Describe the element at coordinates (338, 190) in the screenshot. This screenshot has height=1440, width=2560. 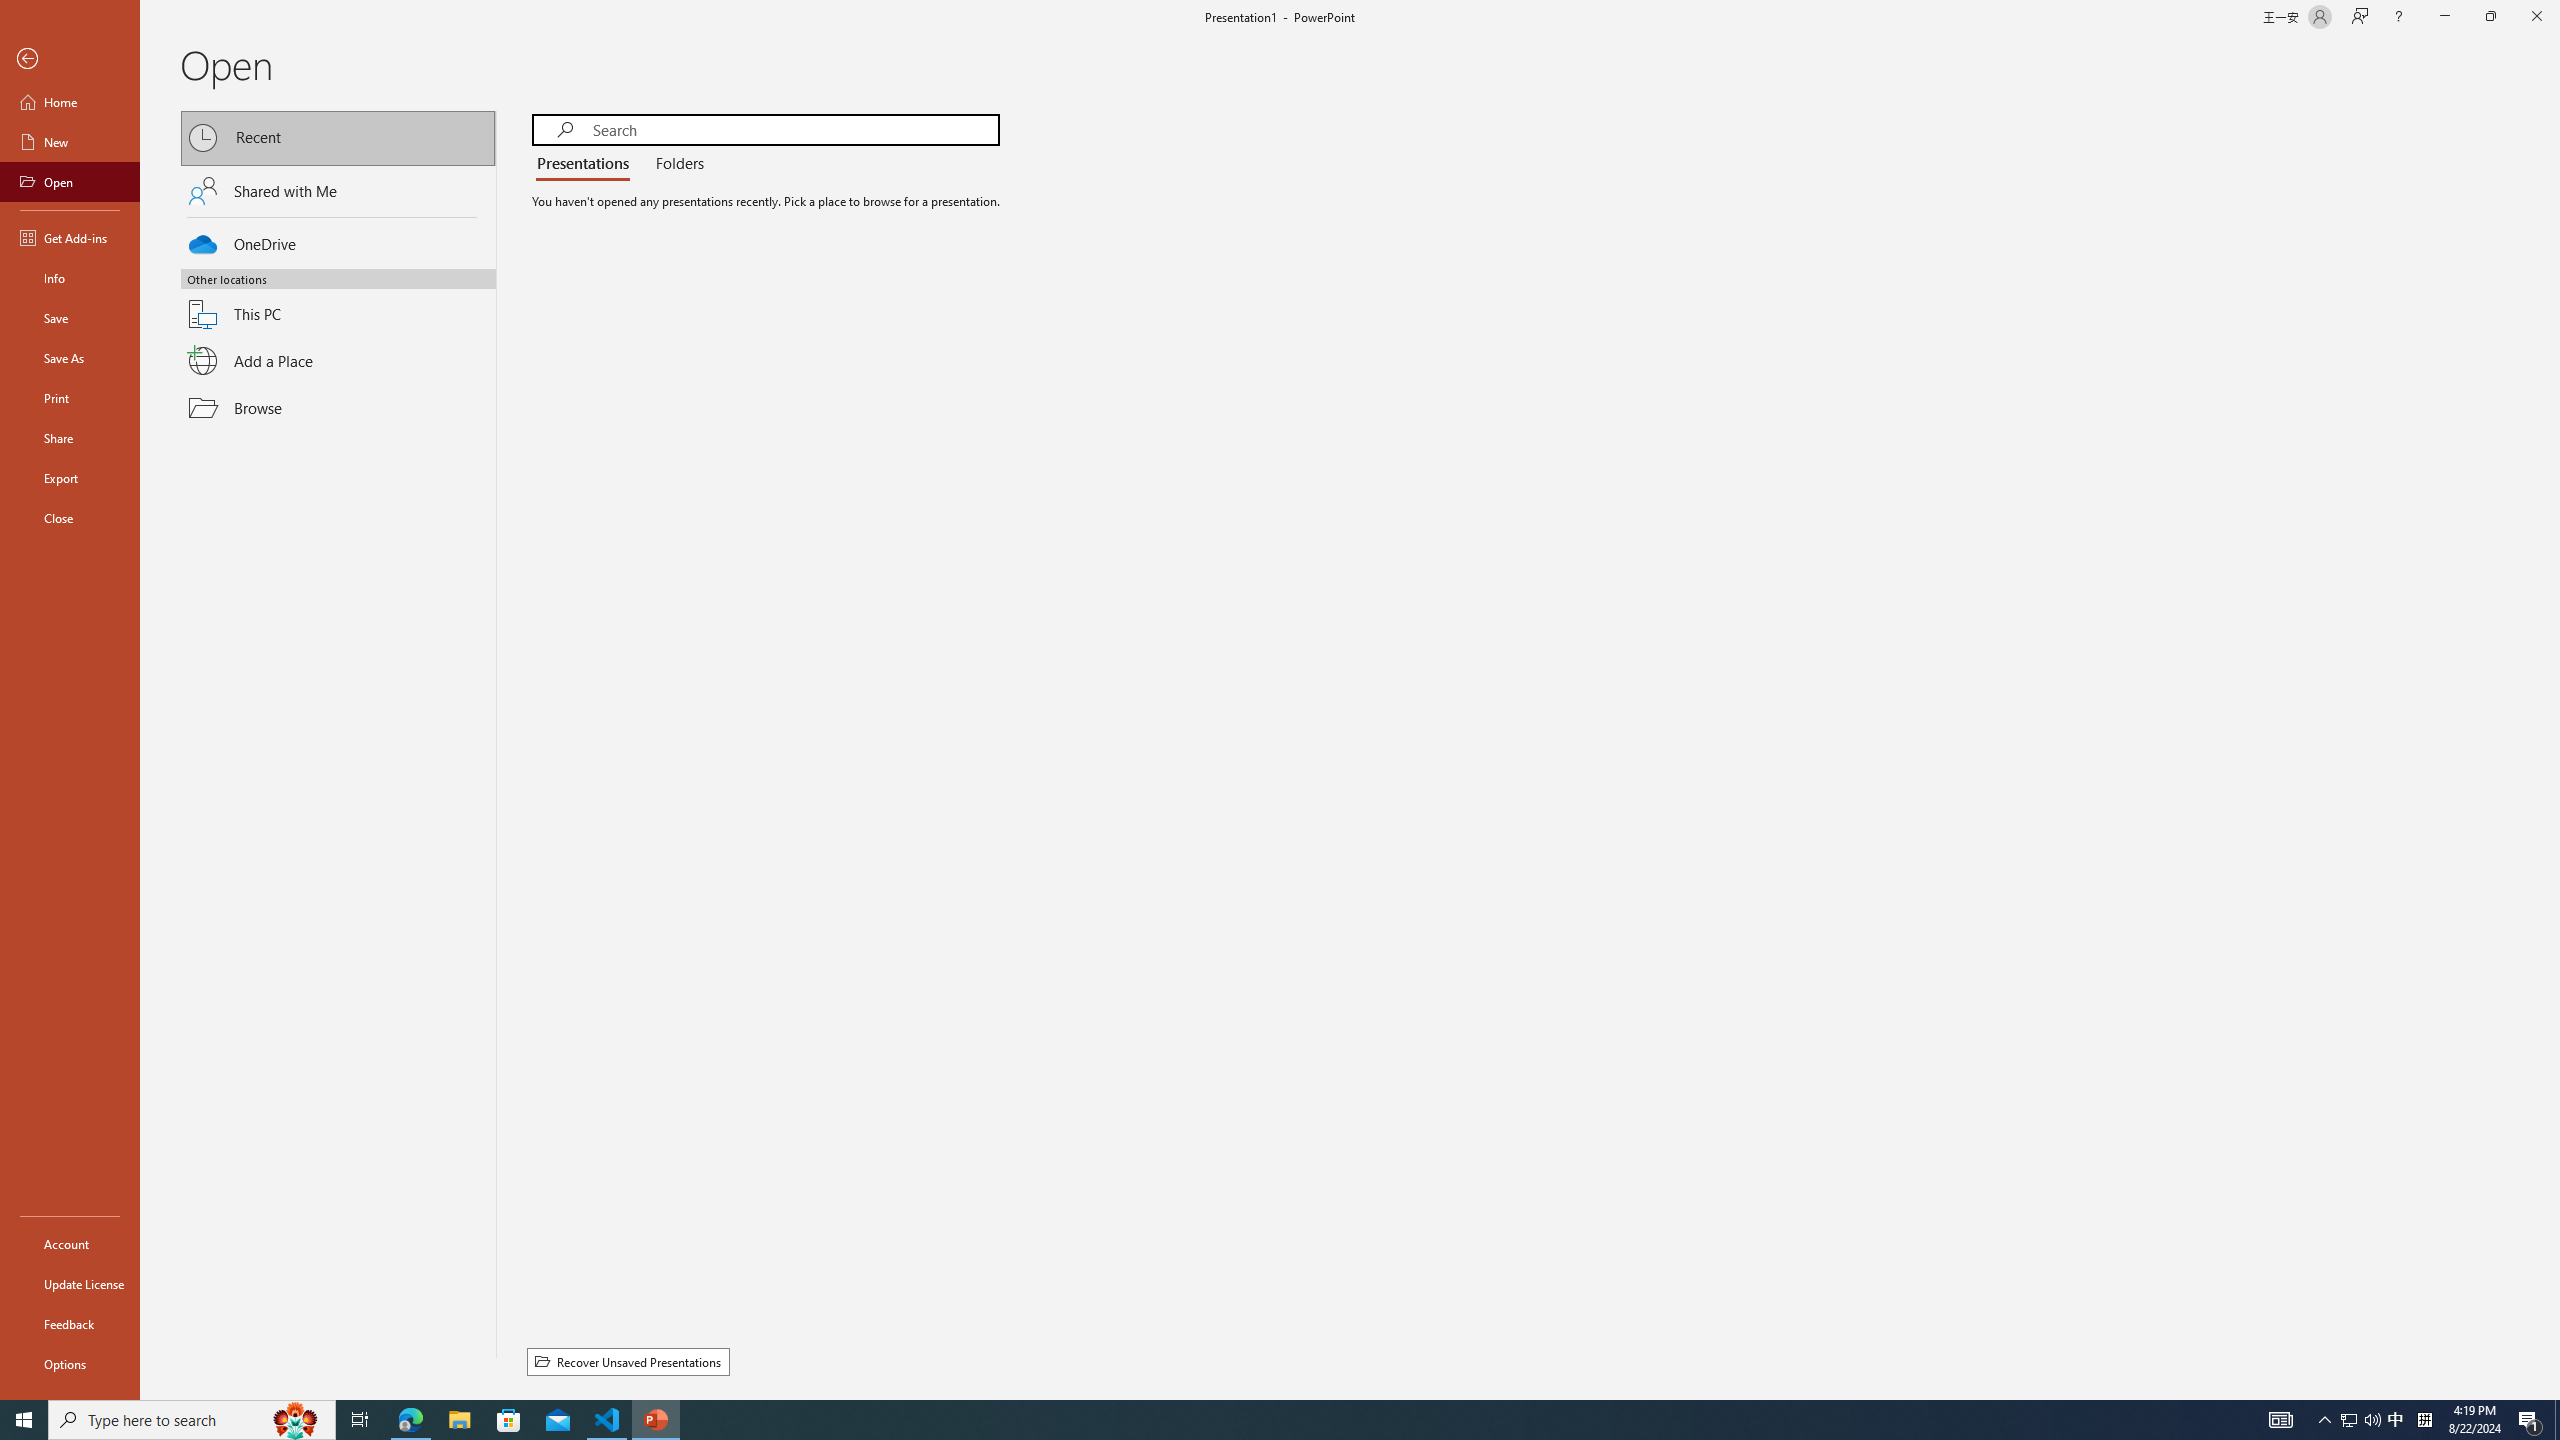
I see `Shared with Me` at that location.